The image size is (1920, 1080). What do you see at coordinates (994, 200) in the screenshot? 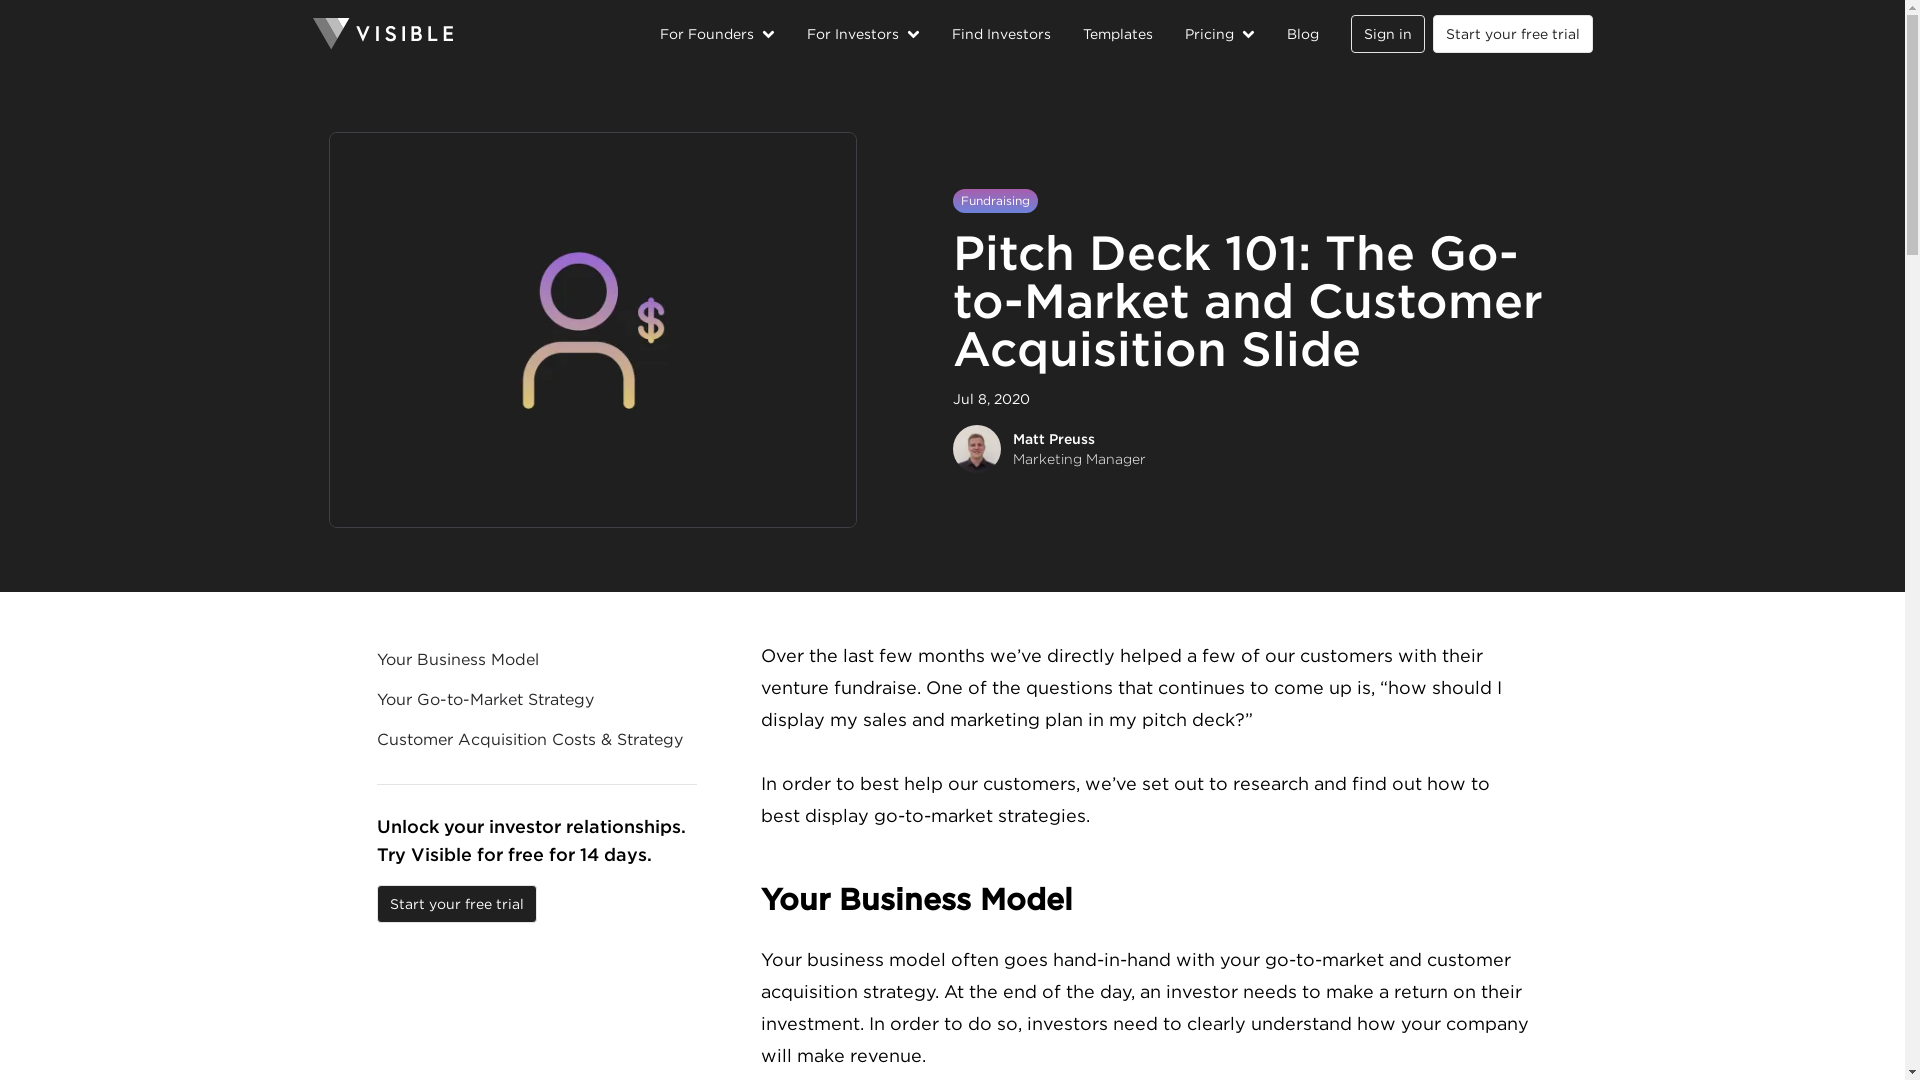
I see `Fundraising` at bounding box center [994, 200].